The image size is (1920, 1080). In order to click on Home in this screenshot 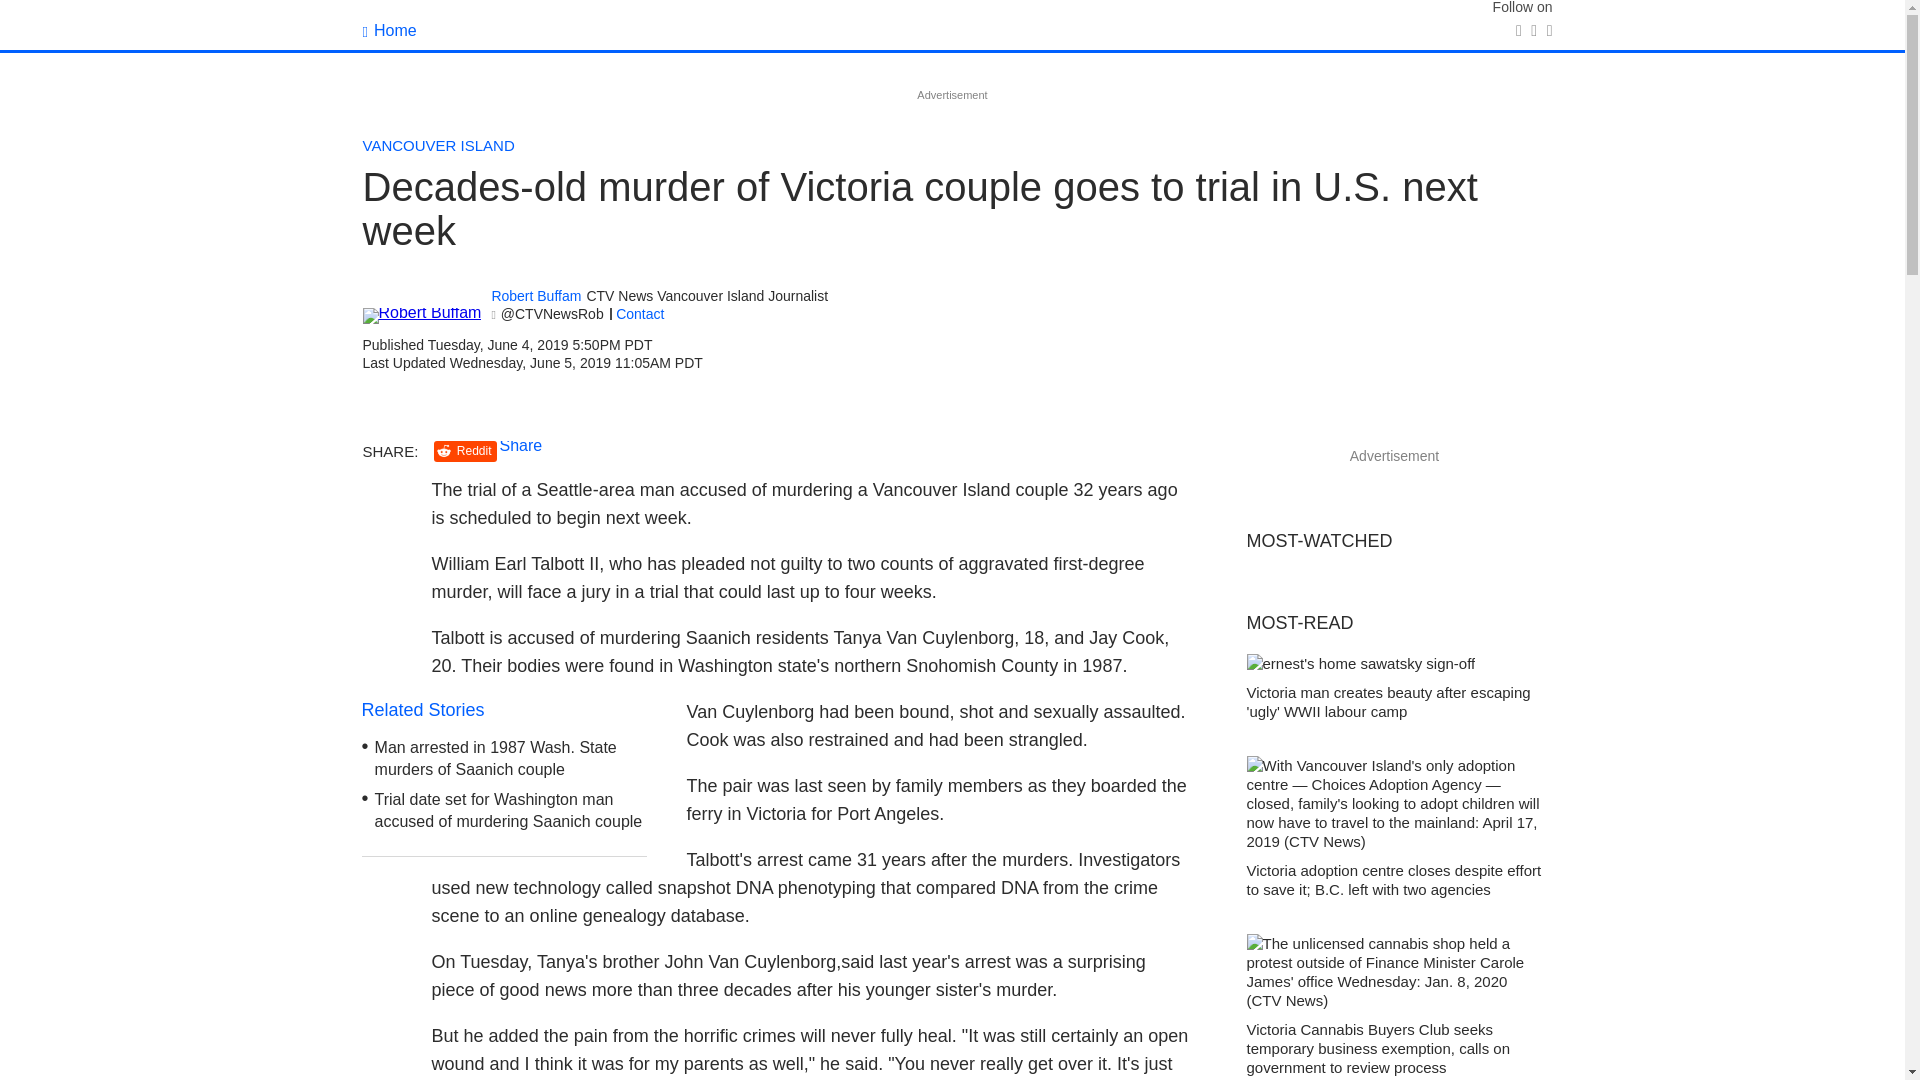, I will do `click(389, 30)`.